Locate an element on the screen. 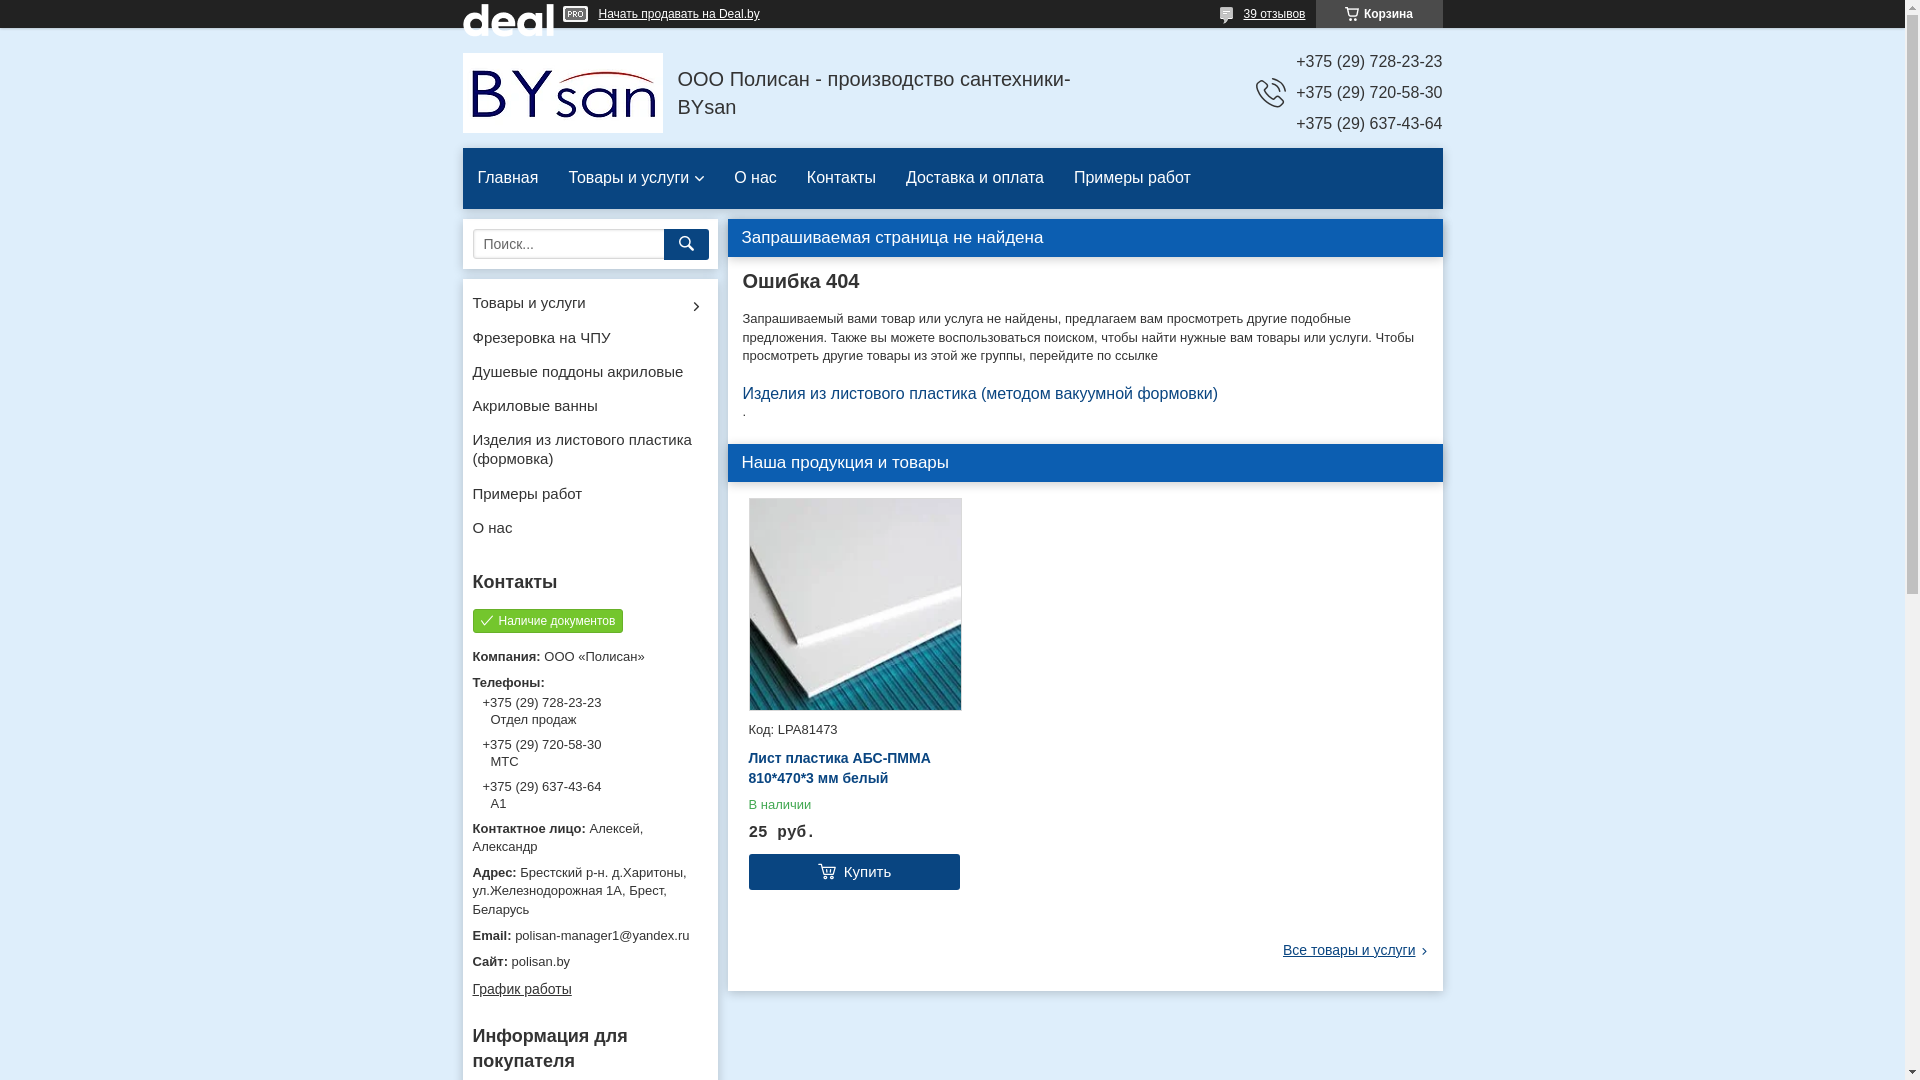 The width and height of the screenshot is (1920, 1080). polisan-manager1@yandex.ru is located at coordinates (590, 936).